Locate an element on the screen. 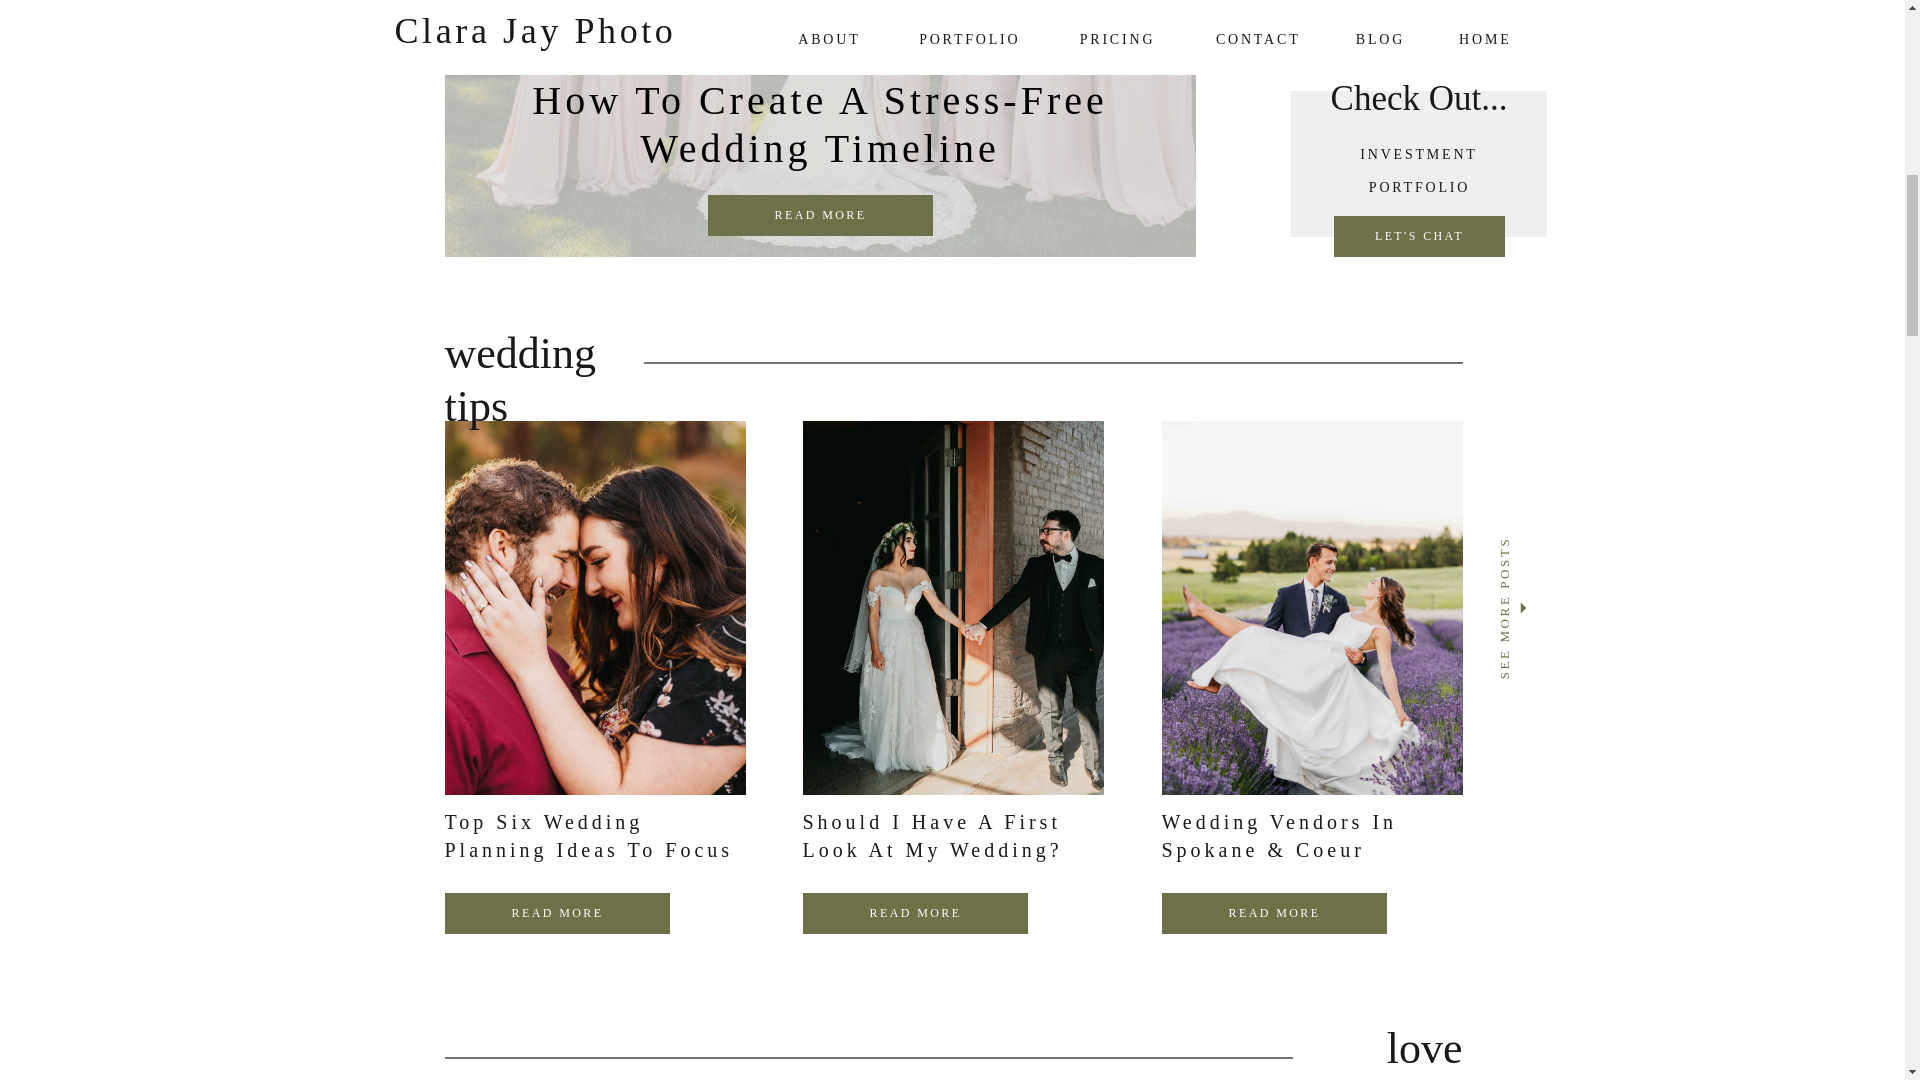  How To Create A Stress-Free Wedding Timeline is located at coordinates (819, 124).